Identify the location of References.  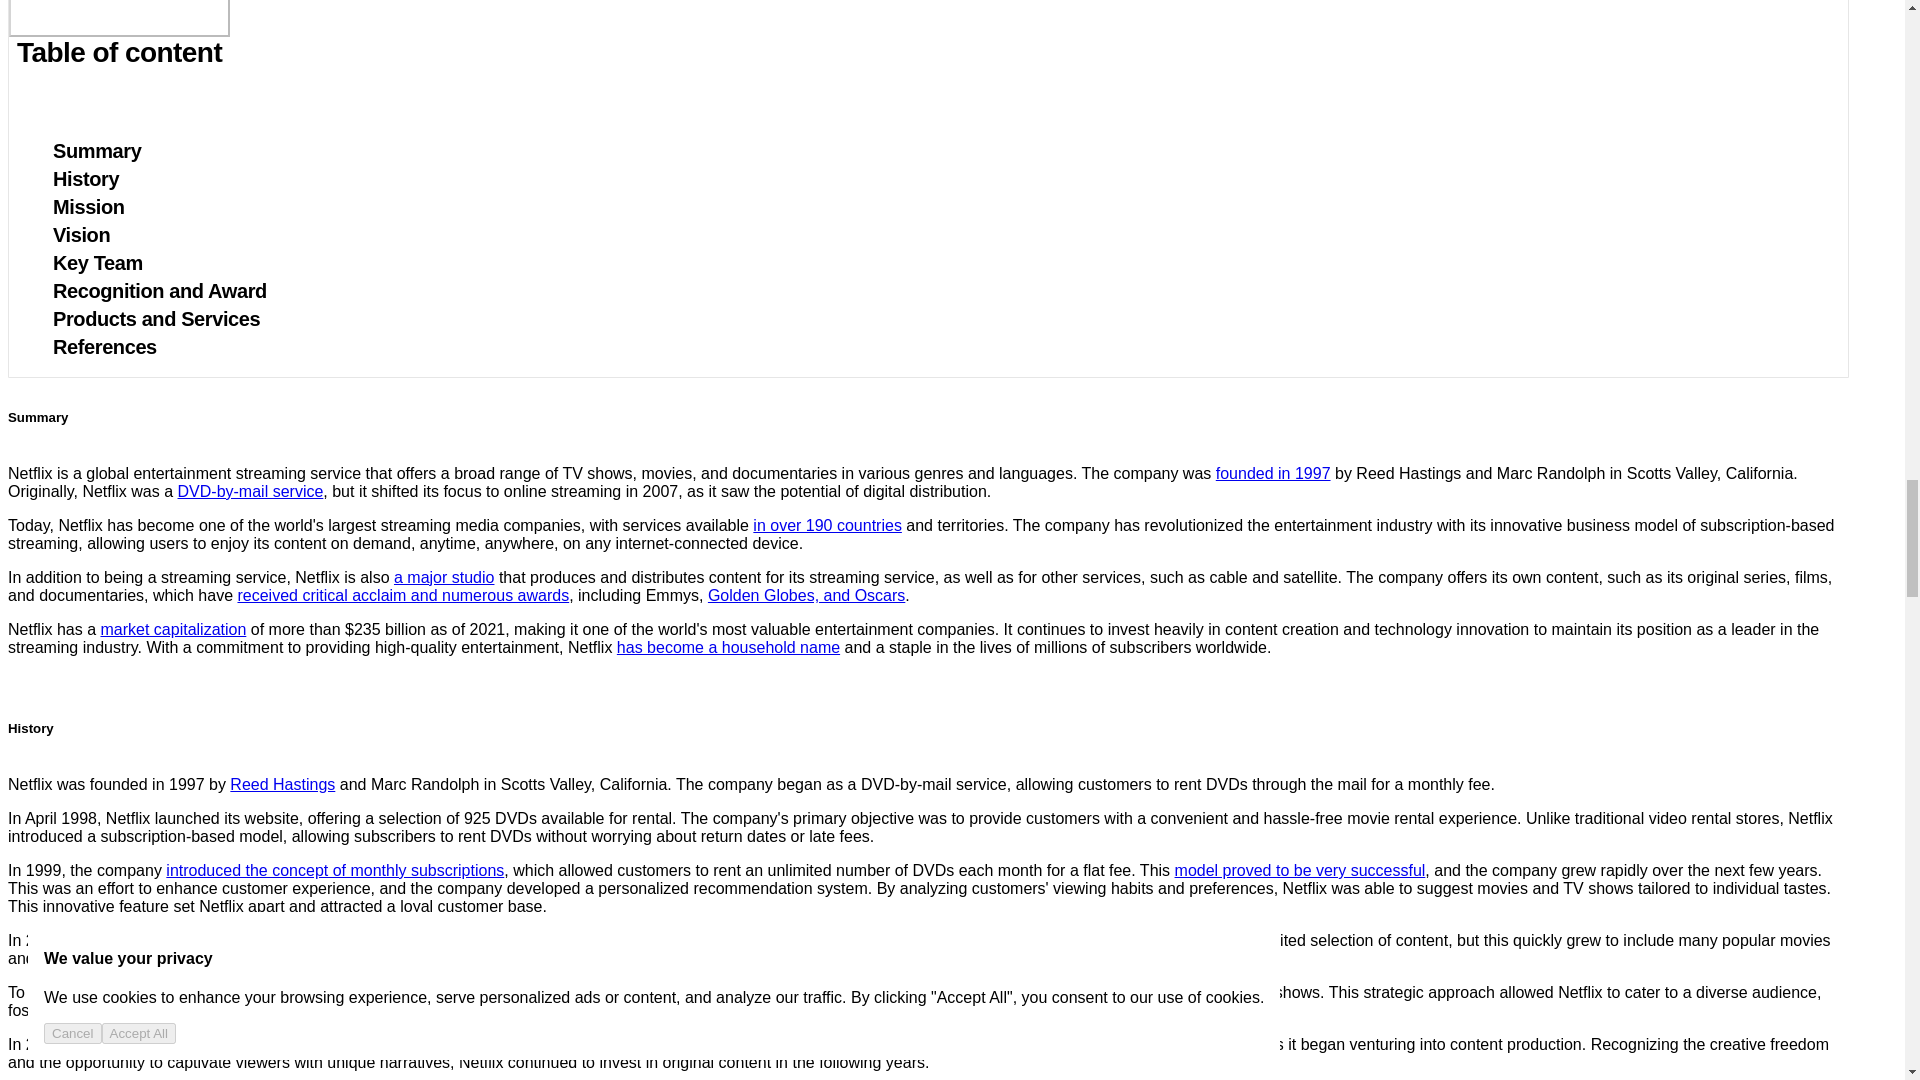
(94, 347).